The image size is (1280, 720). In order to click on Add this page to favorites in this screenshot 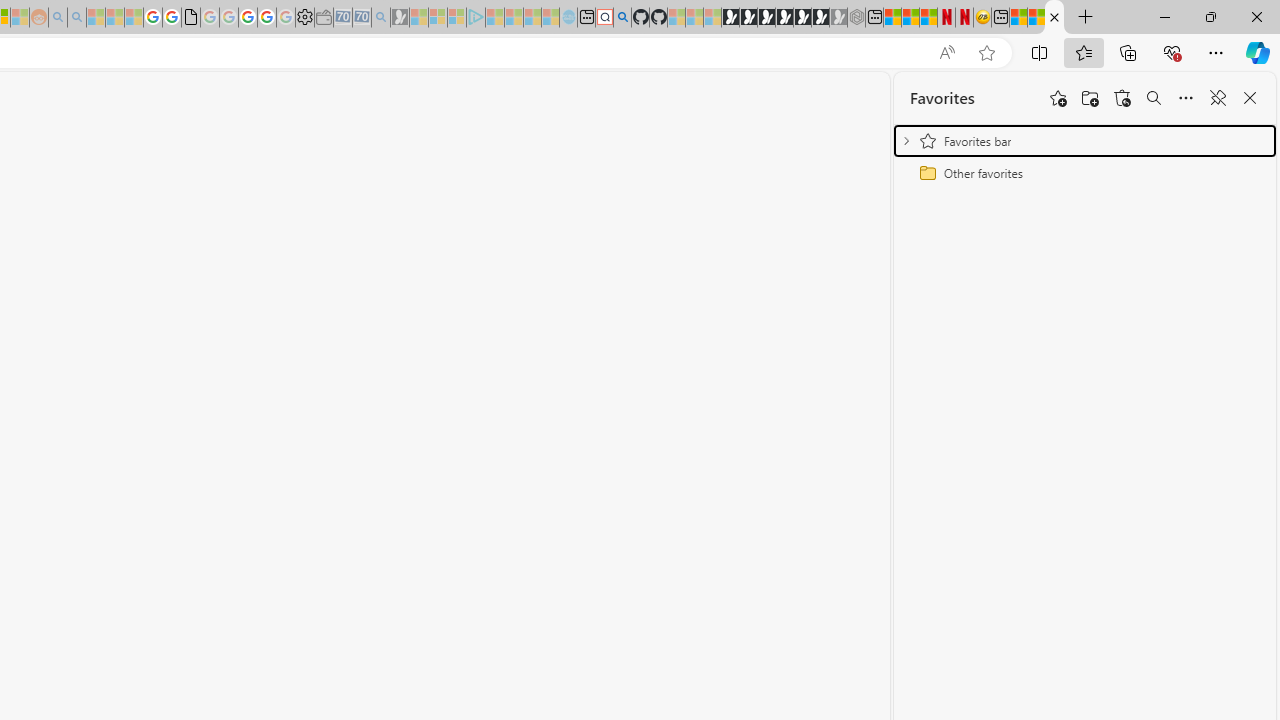, I will do `click(1058, 98)`.